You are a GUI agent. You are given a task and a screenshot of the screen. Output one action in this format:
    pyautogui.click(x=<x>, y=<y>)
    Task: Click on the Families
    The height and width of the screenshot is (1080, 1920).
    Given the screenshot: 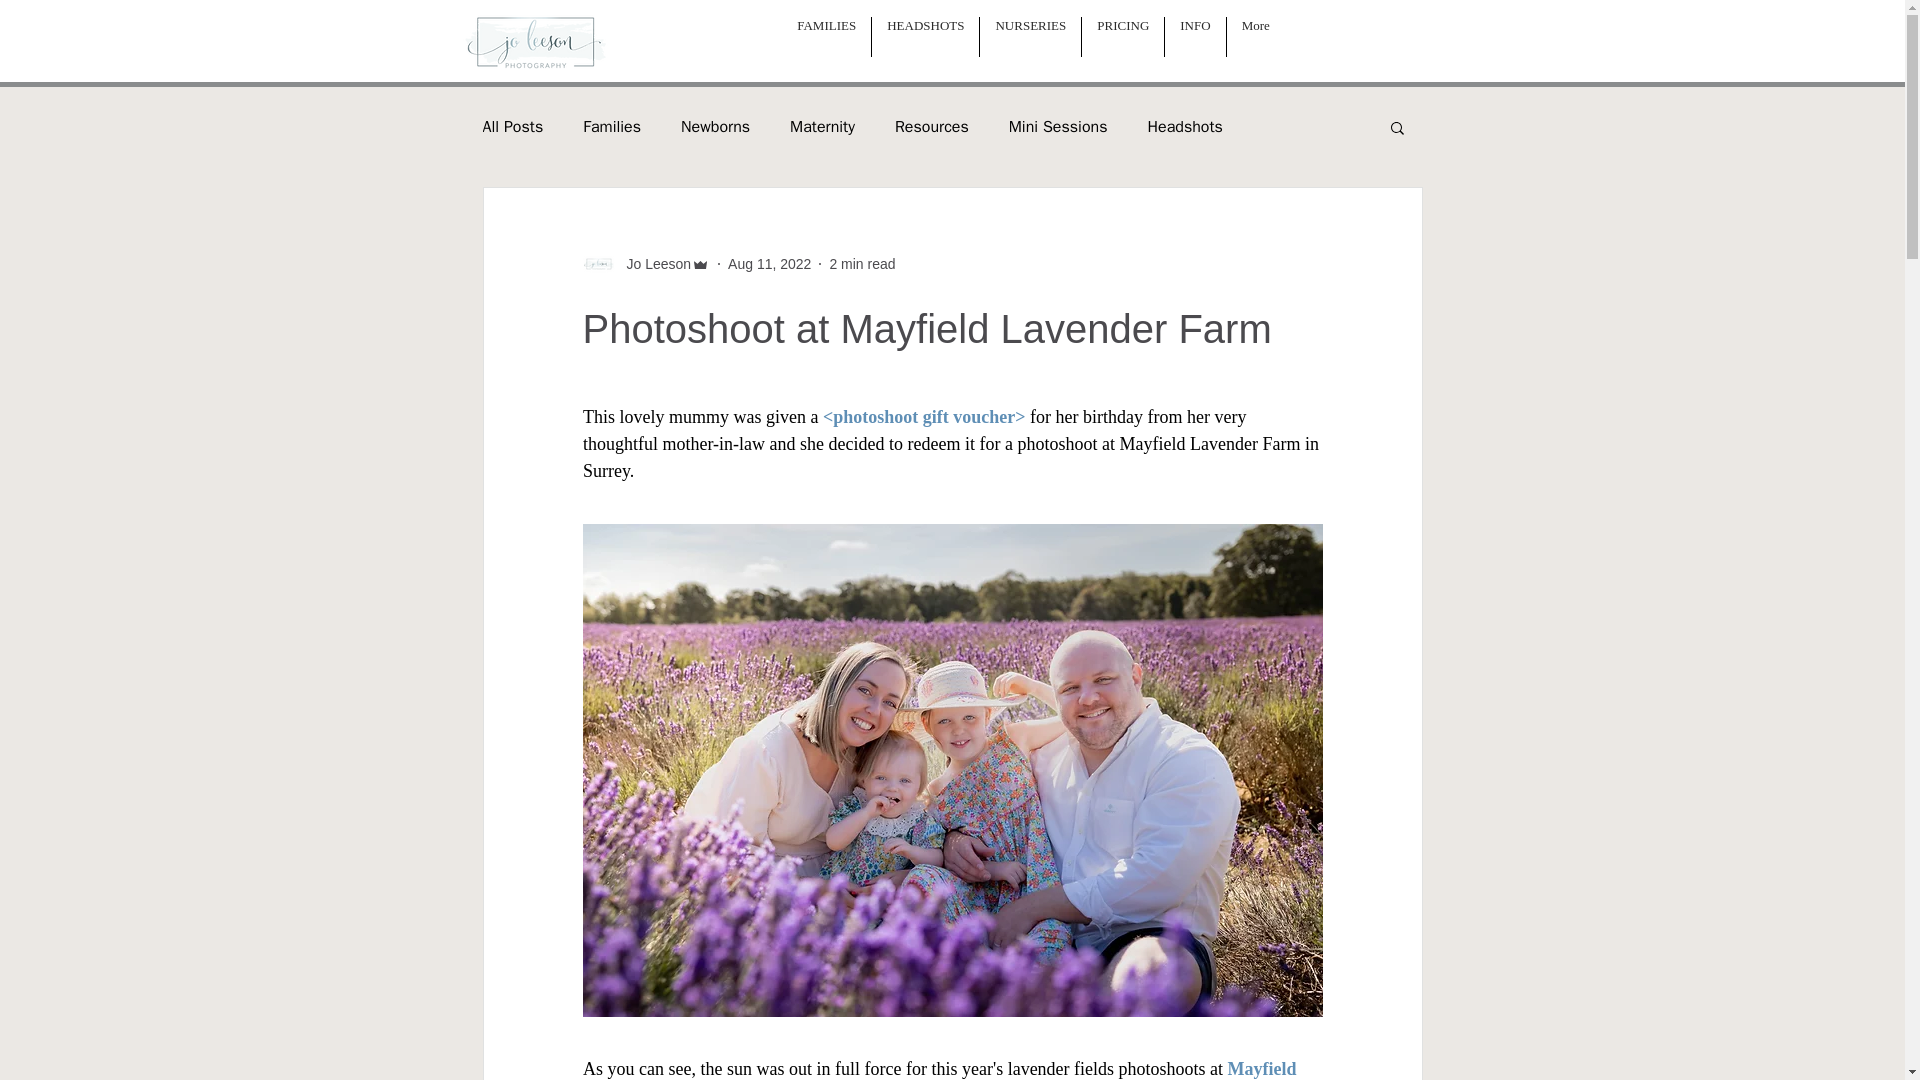 What is the action you would take?
    pyautogui.click(x=612, y=126)
    